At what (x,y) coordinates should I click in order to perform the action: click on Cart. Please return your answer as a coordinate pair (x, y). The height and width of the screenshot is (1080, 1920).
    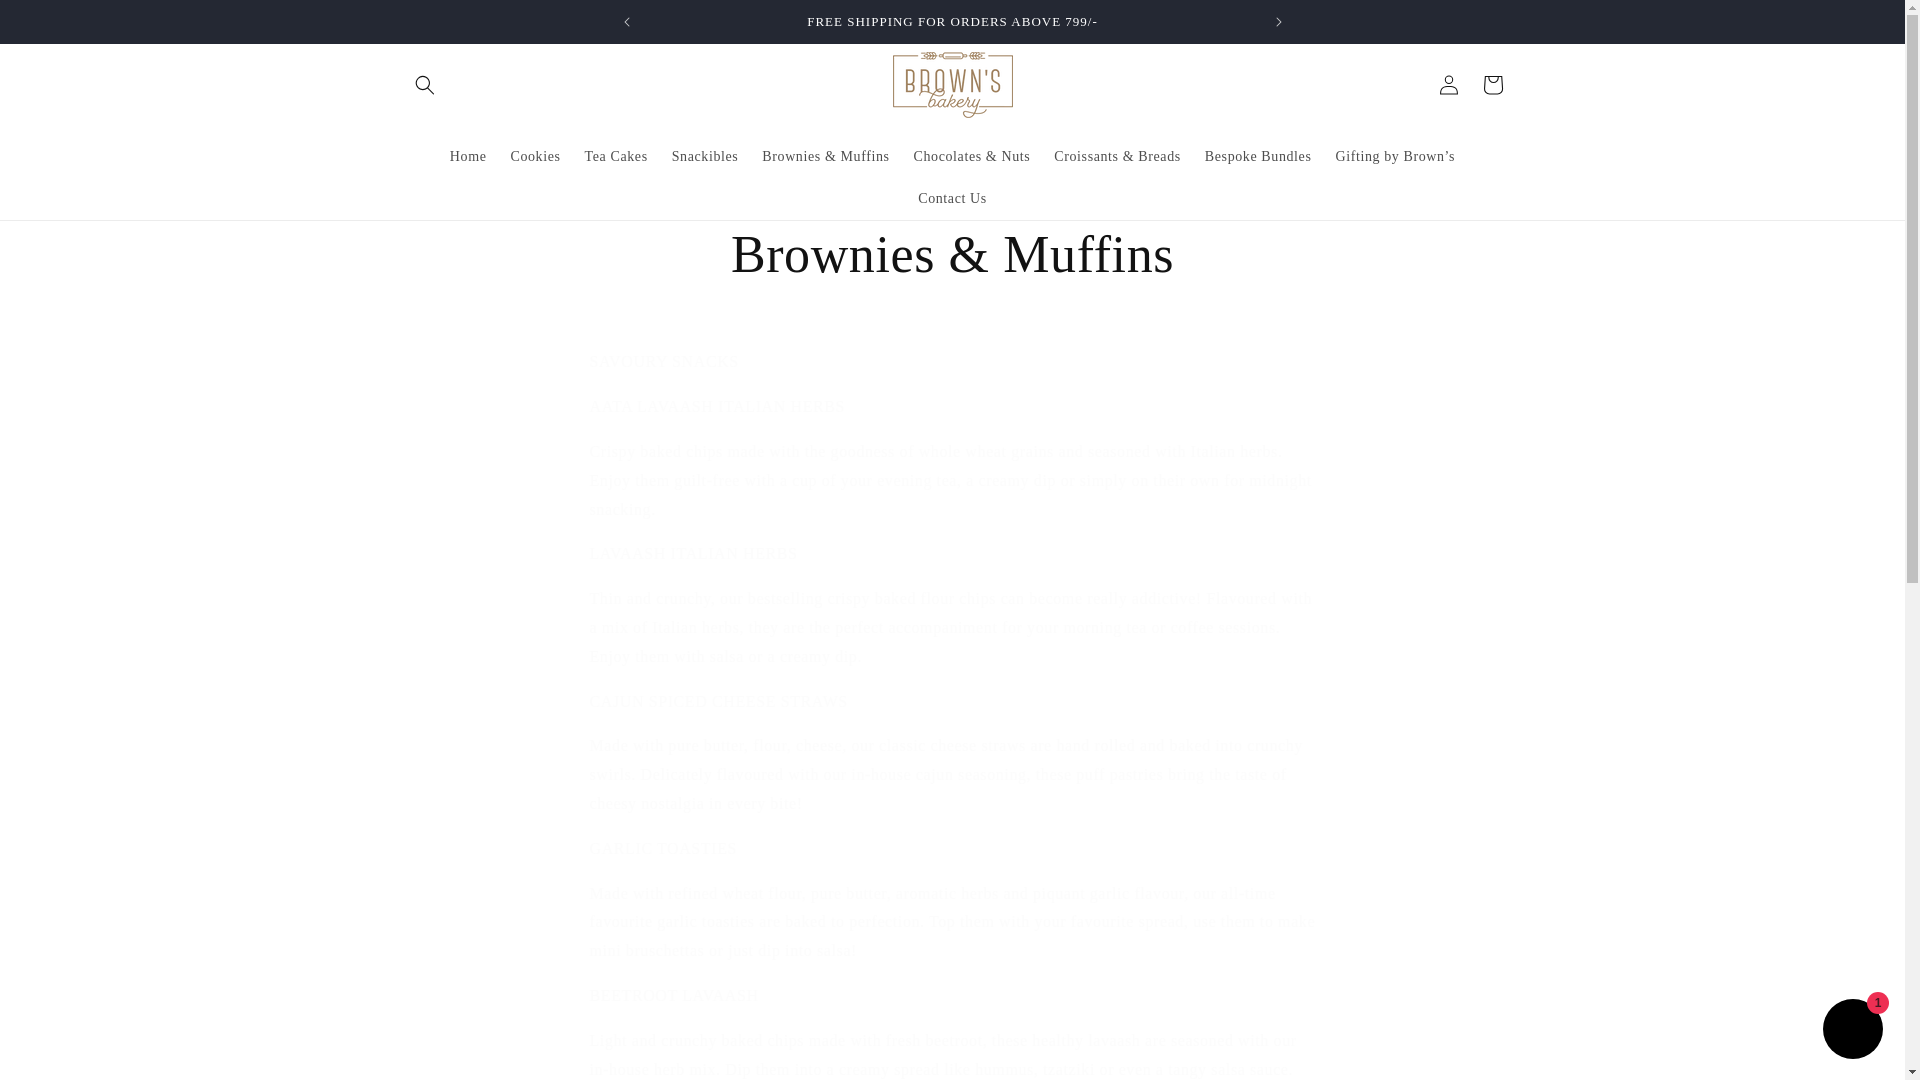
    Looking at the image, I should click on (1492, 83).